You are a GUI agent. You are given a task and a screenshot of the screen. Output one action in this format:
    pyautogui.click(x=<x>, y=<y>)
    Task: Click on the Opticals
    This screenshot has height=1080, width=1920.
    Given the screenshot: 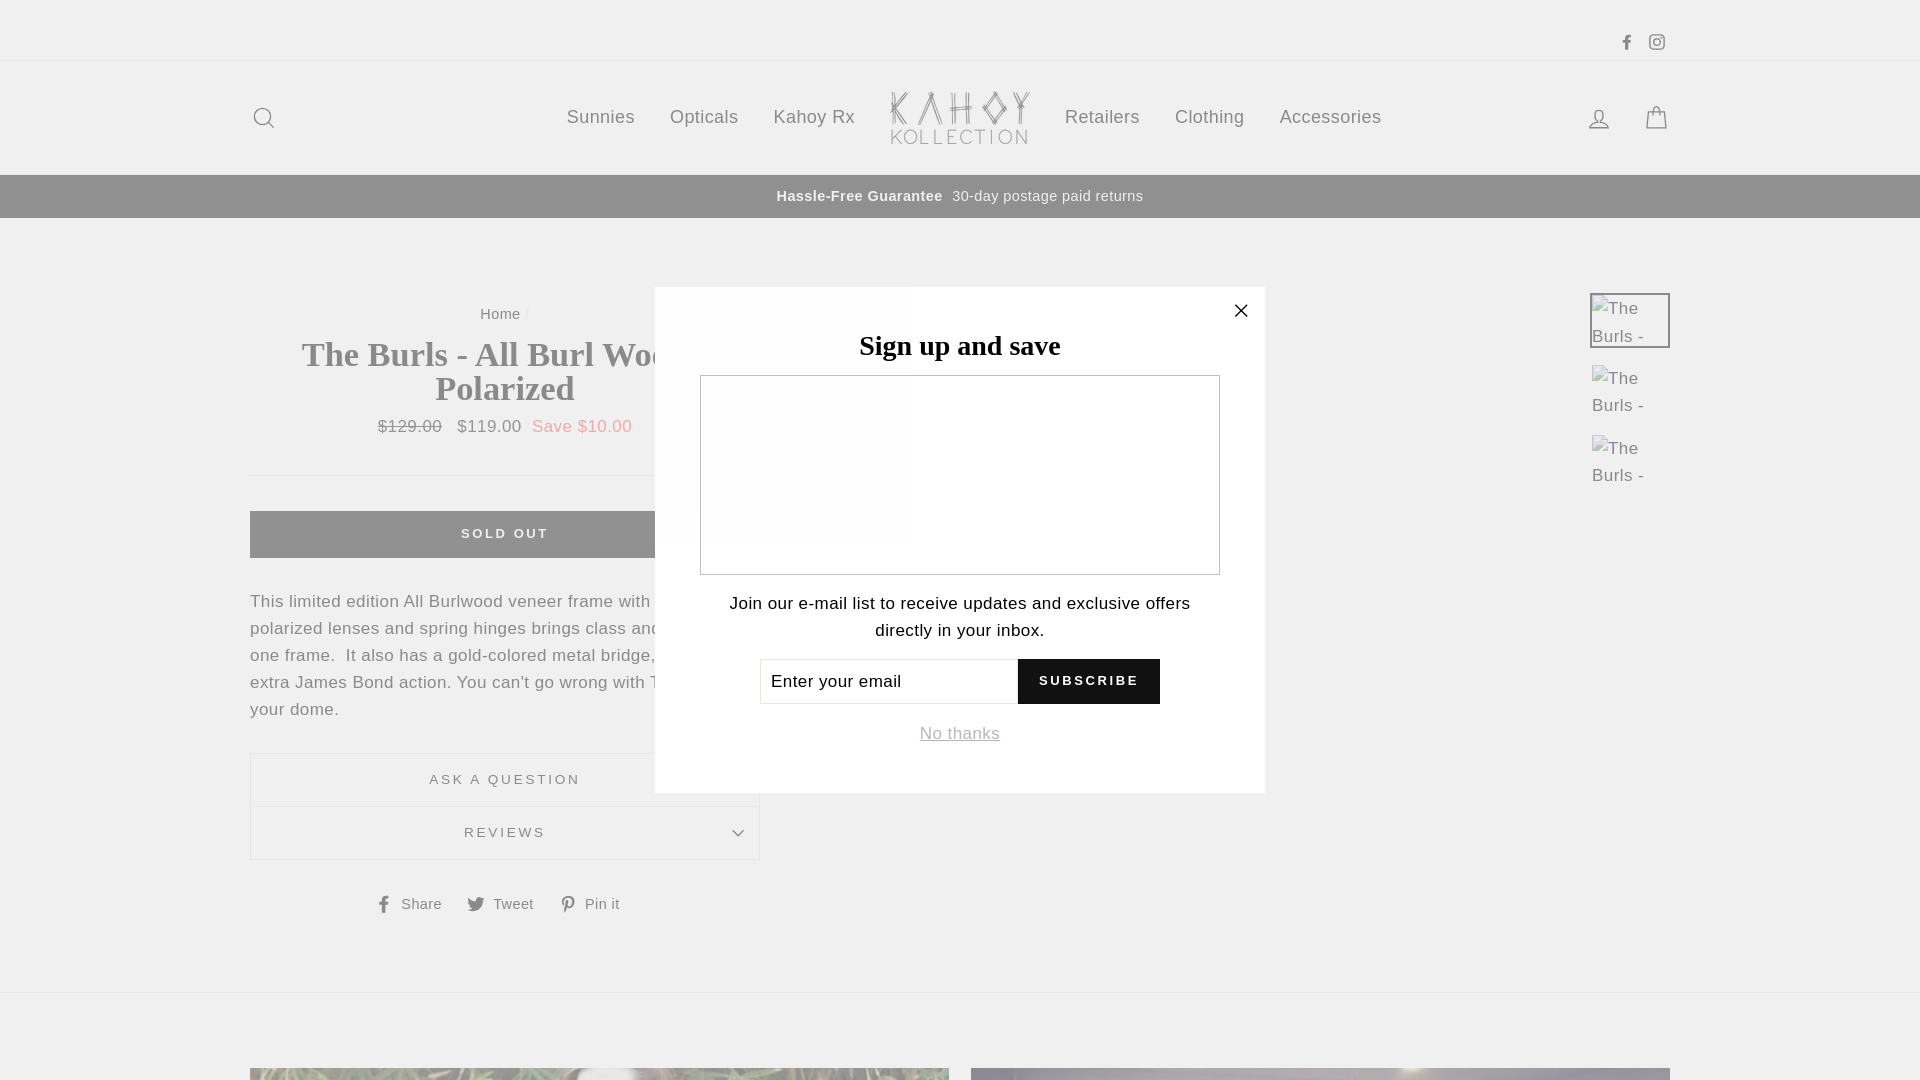 What is the action you would take?
    pyautogui.click(x=703, y=118)
    